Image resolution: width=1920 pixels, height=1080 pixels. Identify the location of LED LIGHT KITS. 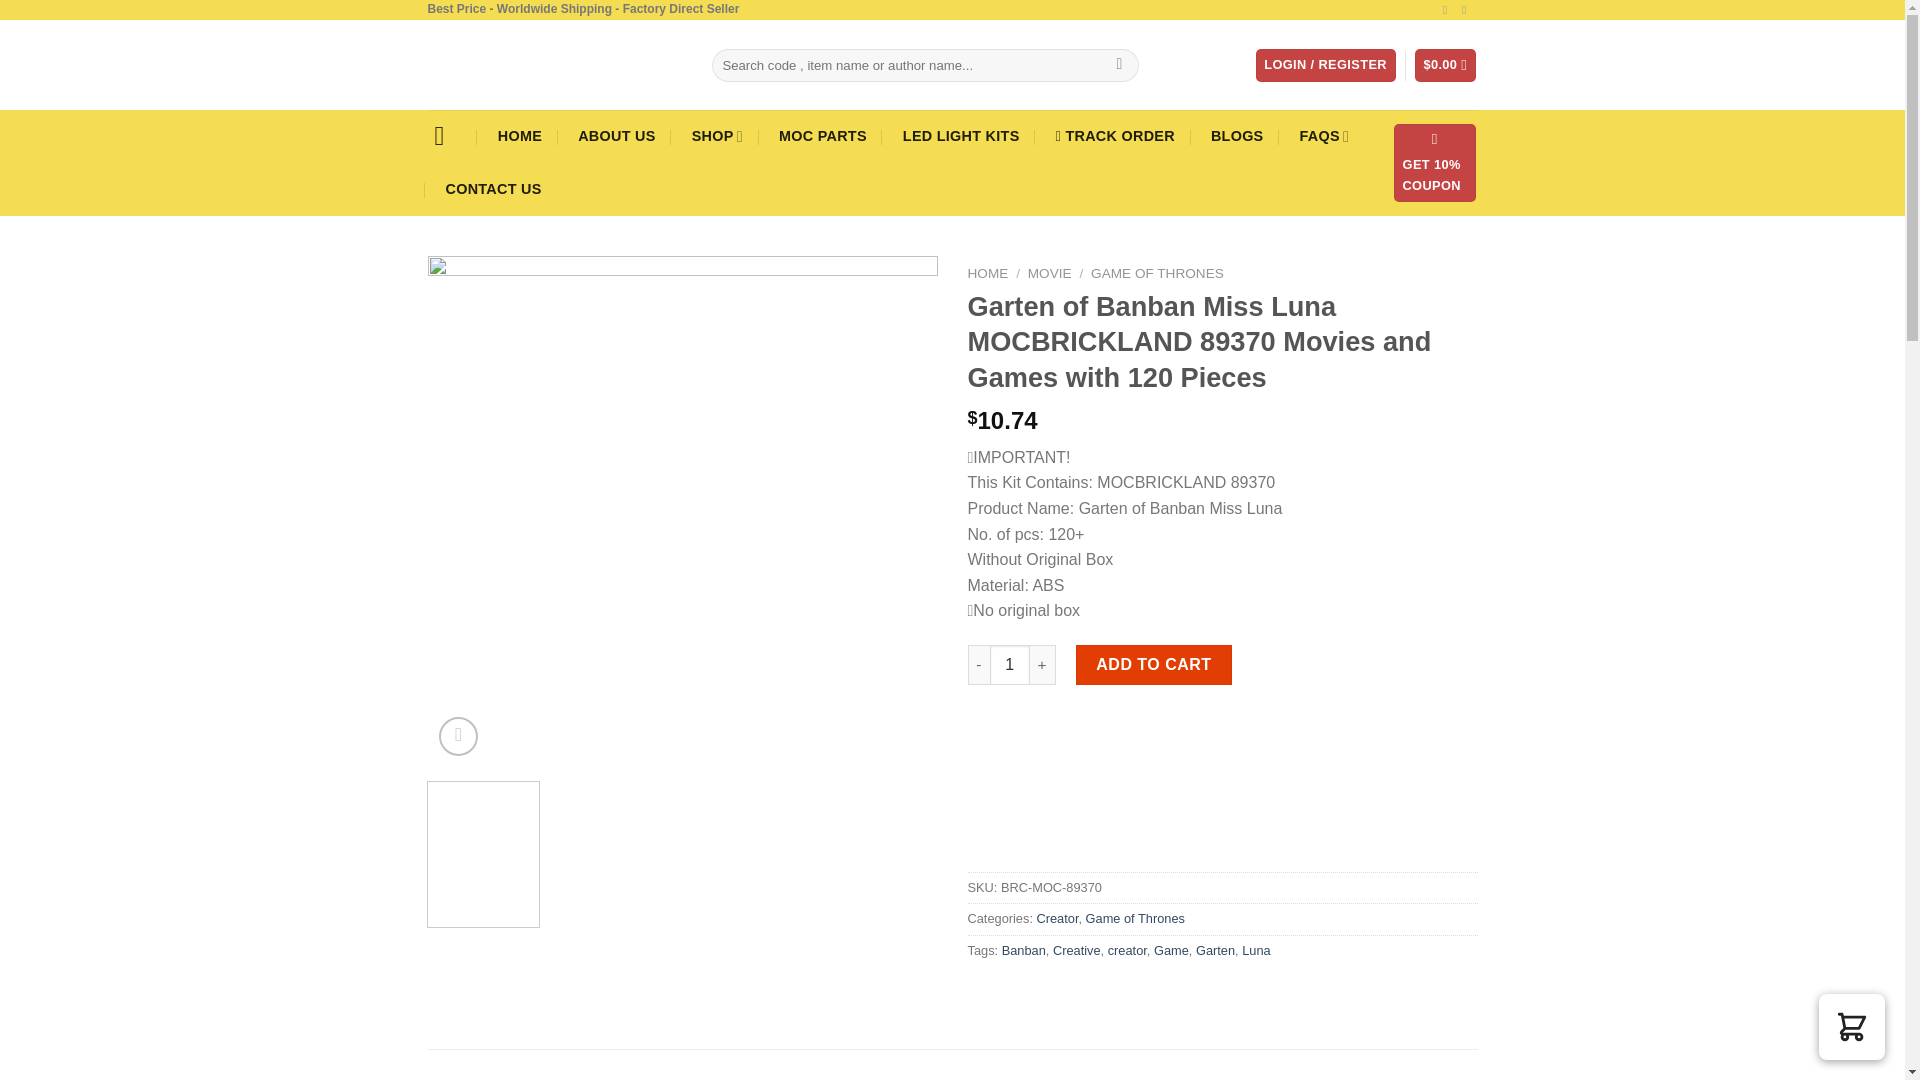
(962, 136).